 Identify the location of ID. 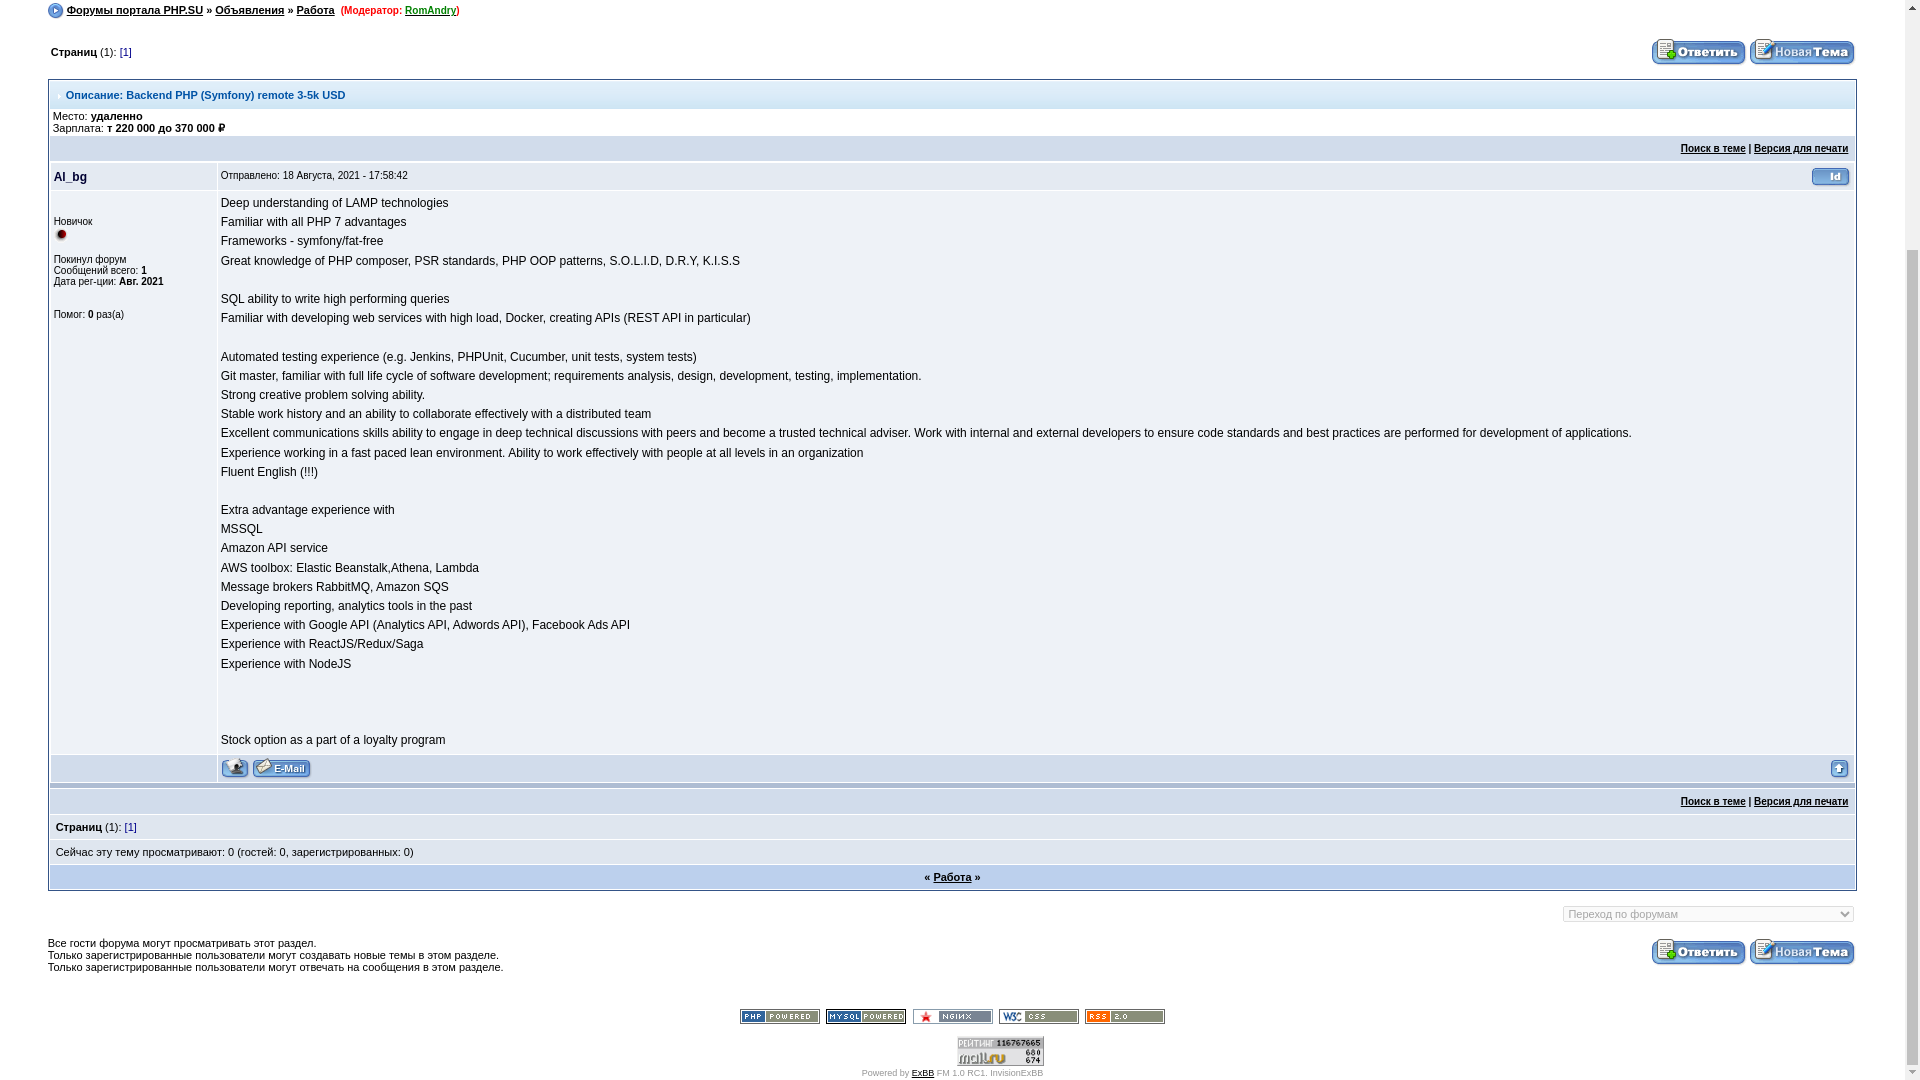
(1830, 175).